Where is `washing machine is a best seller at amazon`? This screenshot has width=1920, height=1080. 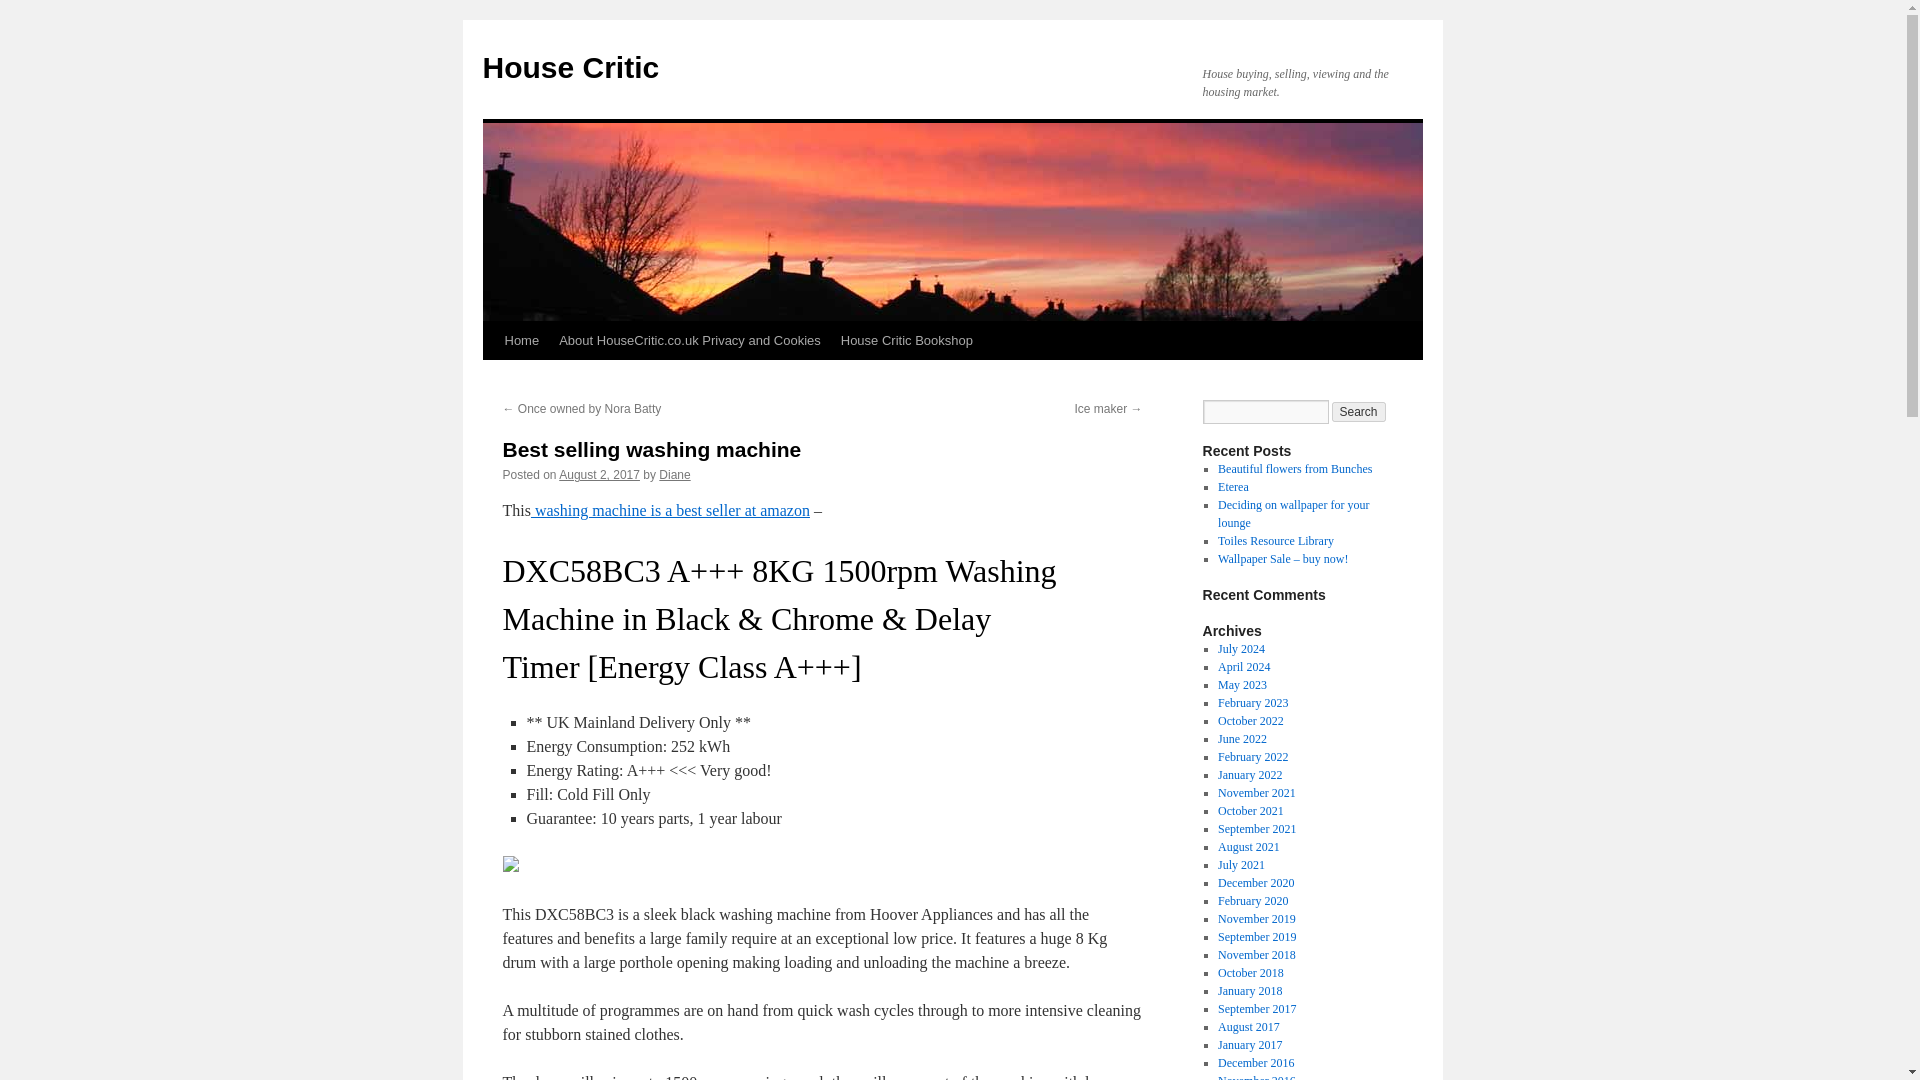 washing machine is a best seller at amazon is located at coordinates (670, 510).